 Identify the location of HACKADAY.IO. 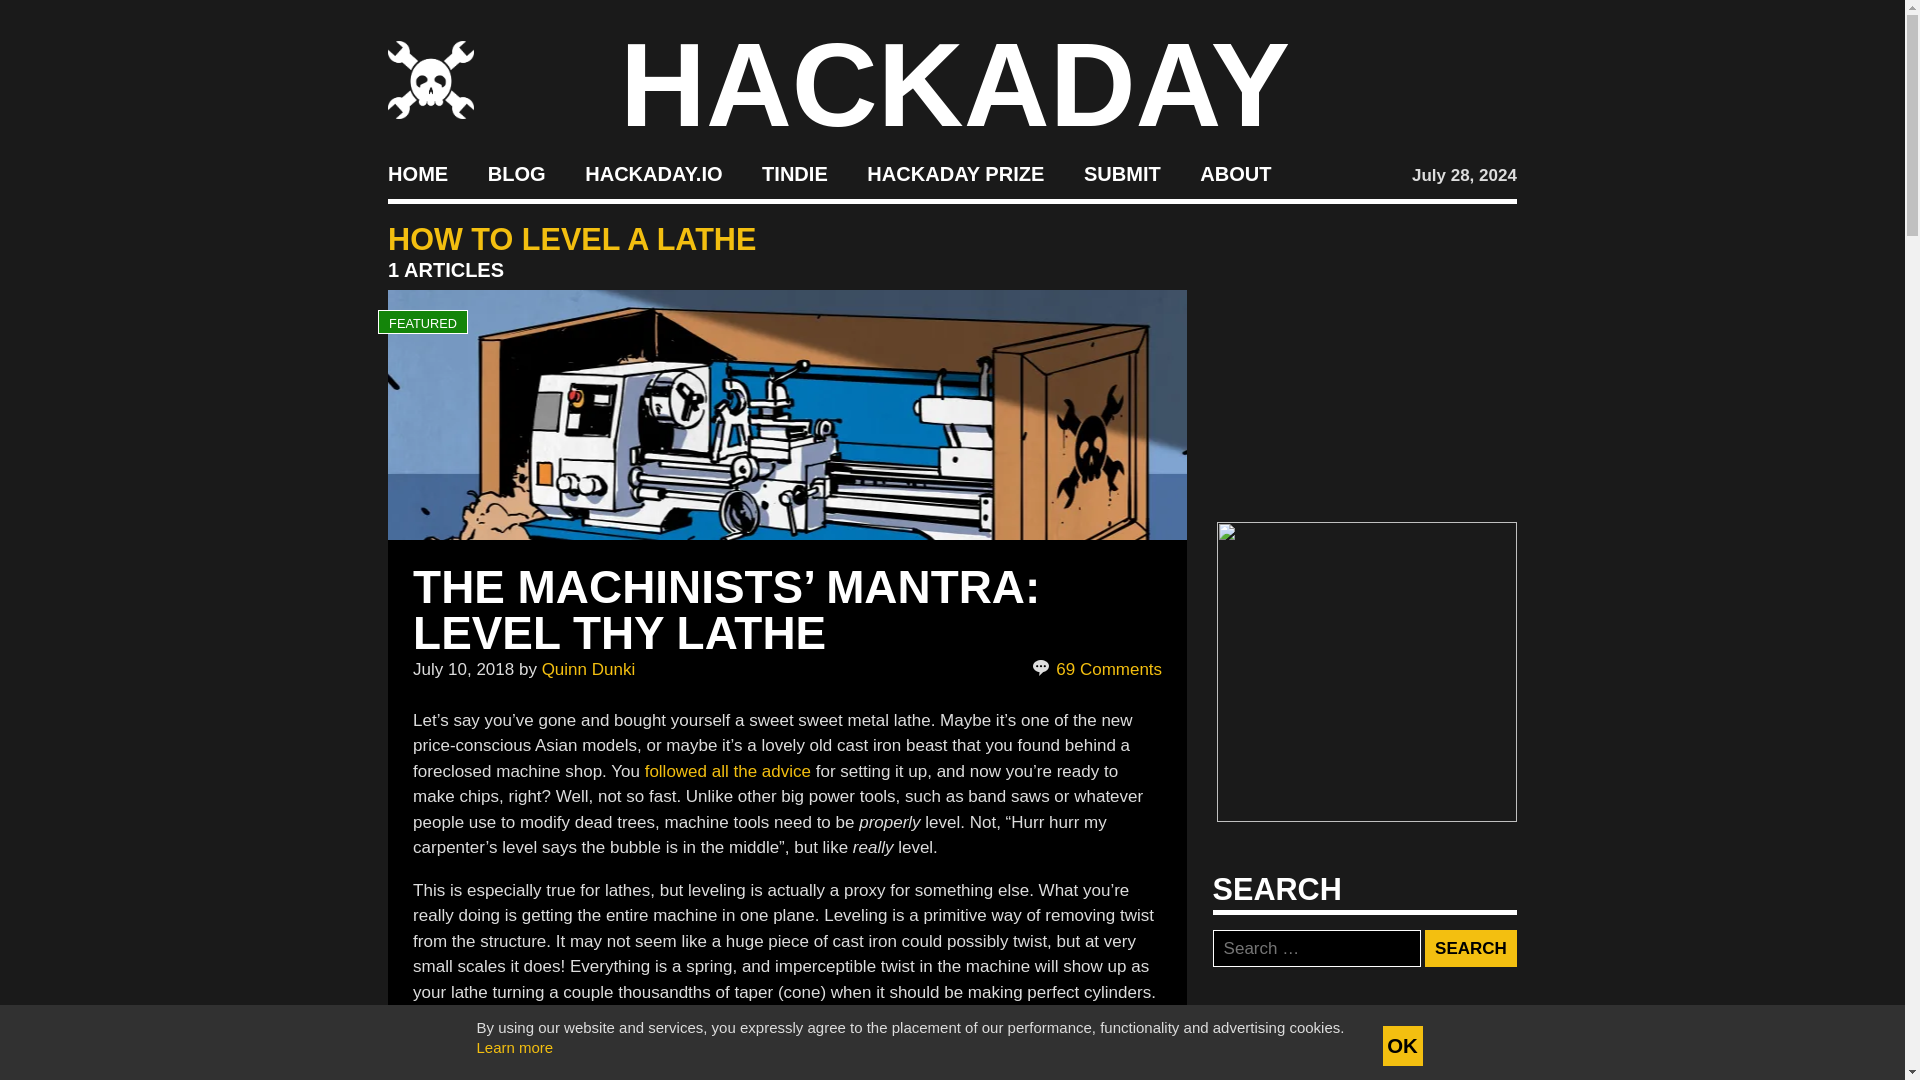
(653, 174).